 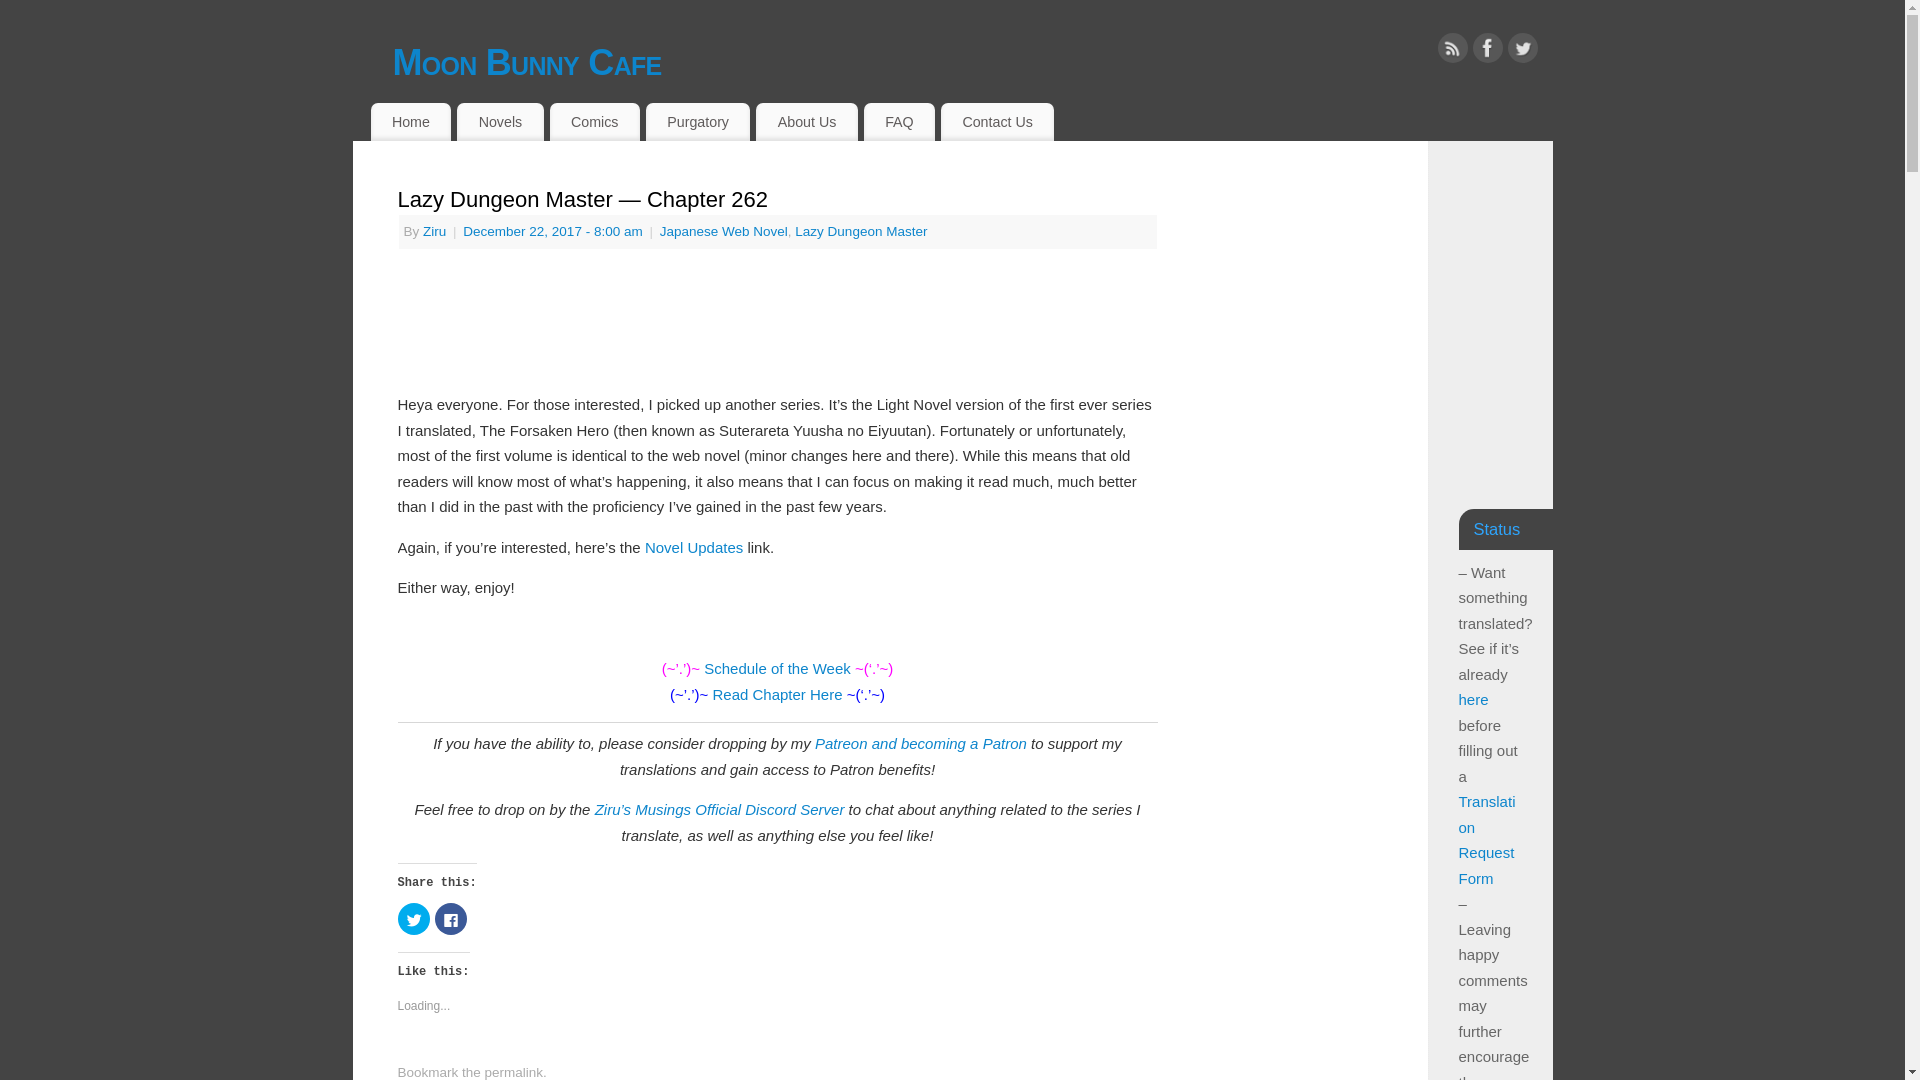 I want to click on Schedule of the Week, so click(x=777, y=668).